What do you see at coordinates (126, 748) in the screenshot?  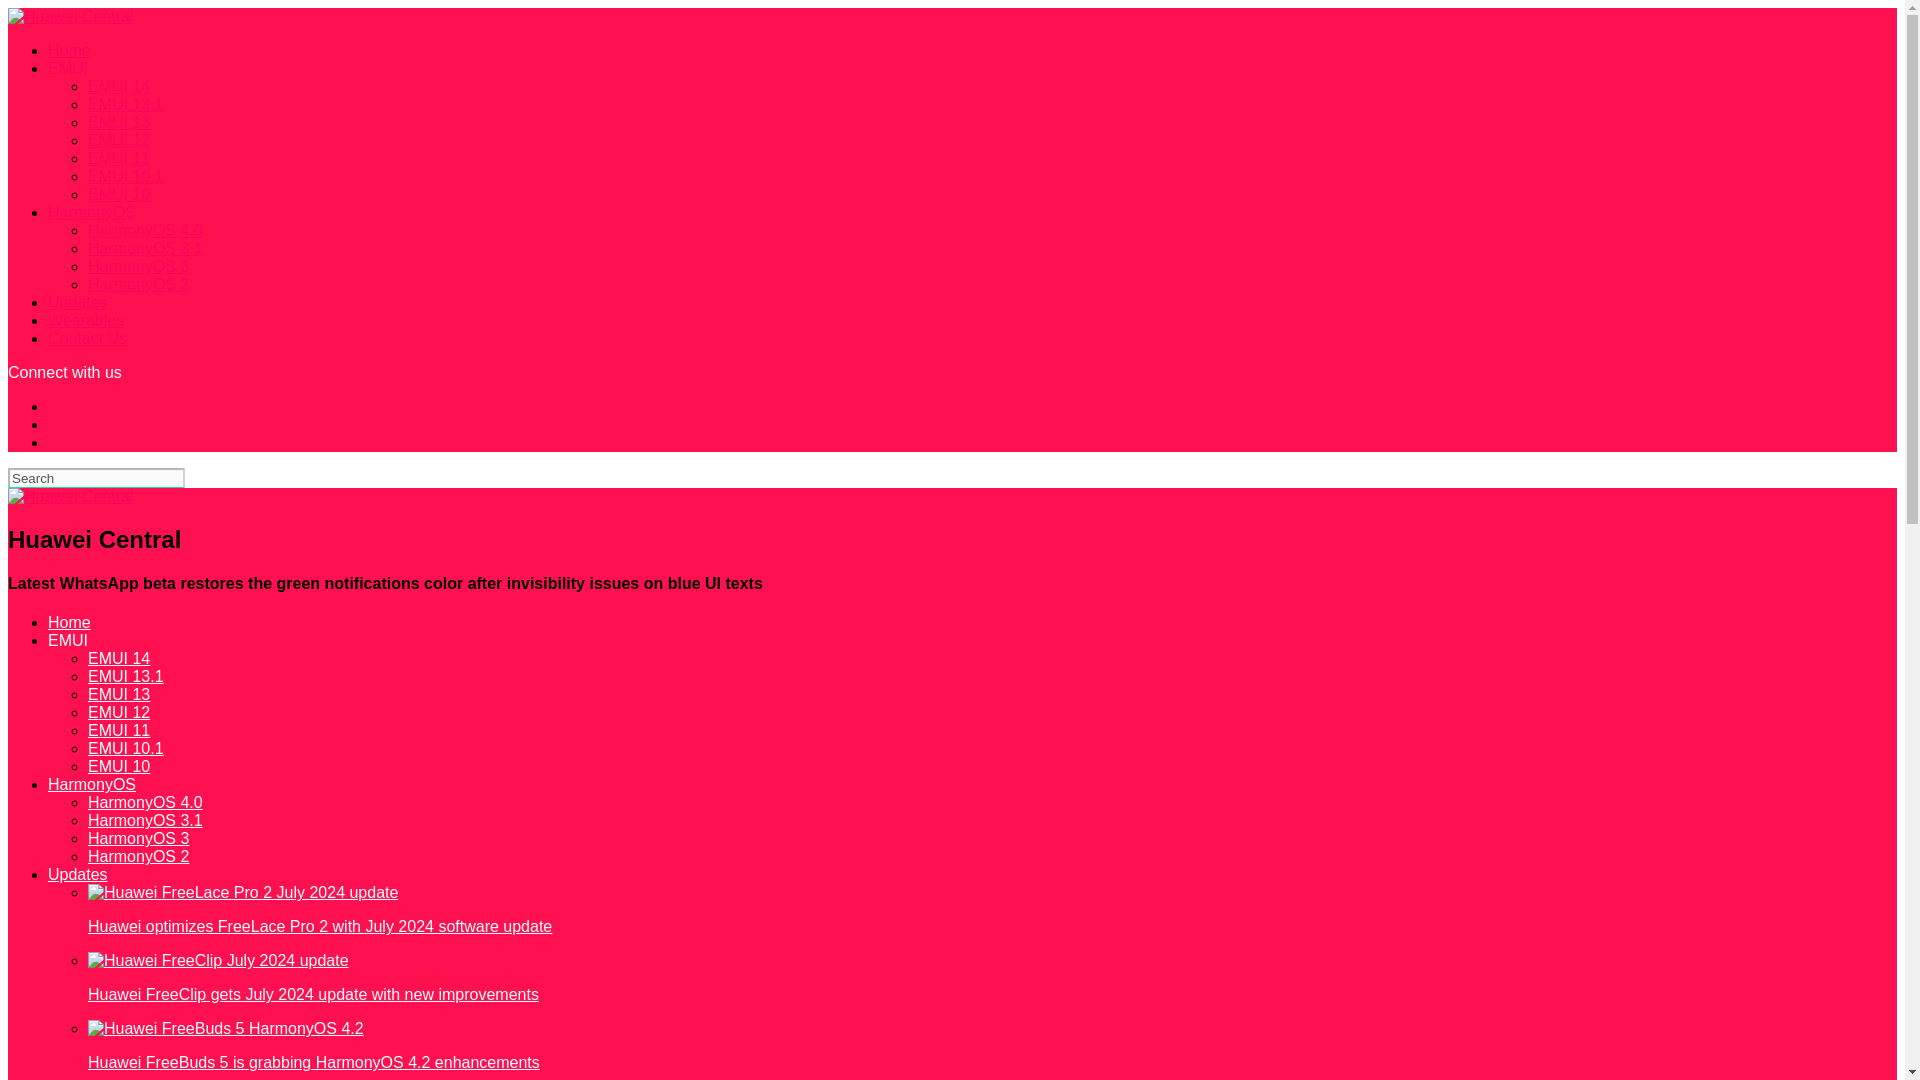 I see `EMUI 10.1` at bounding box center [126, 748].